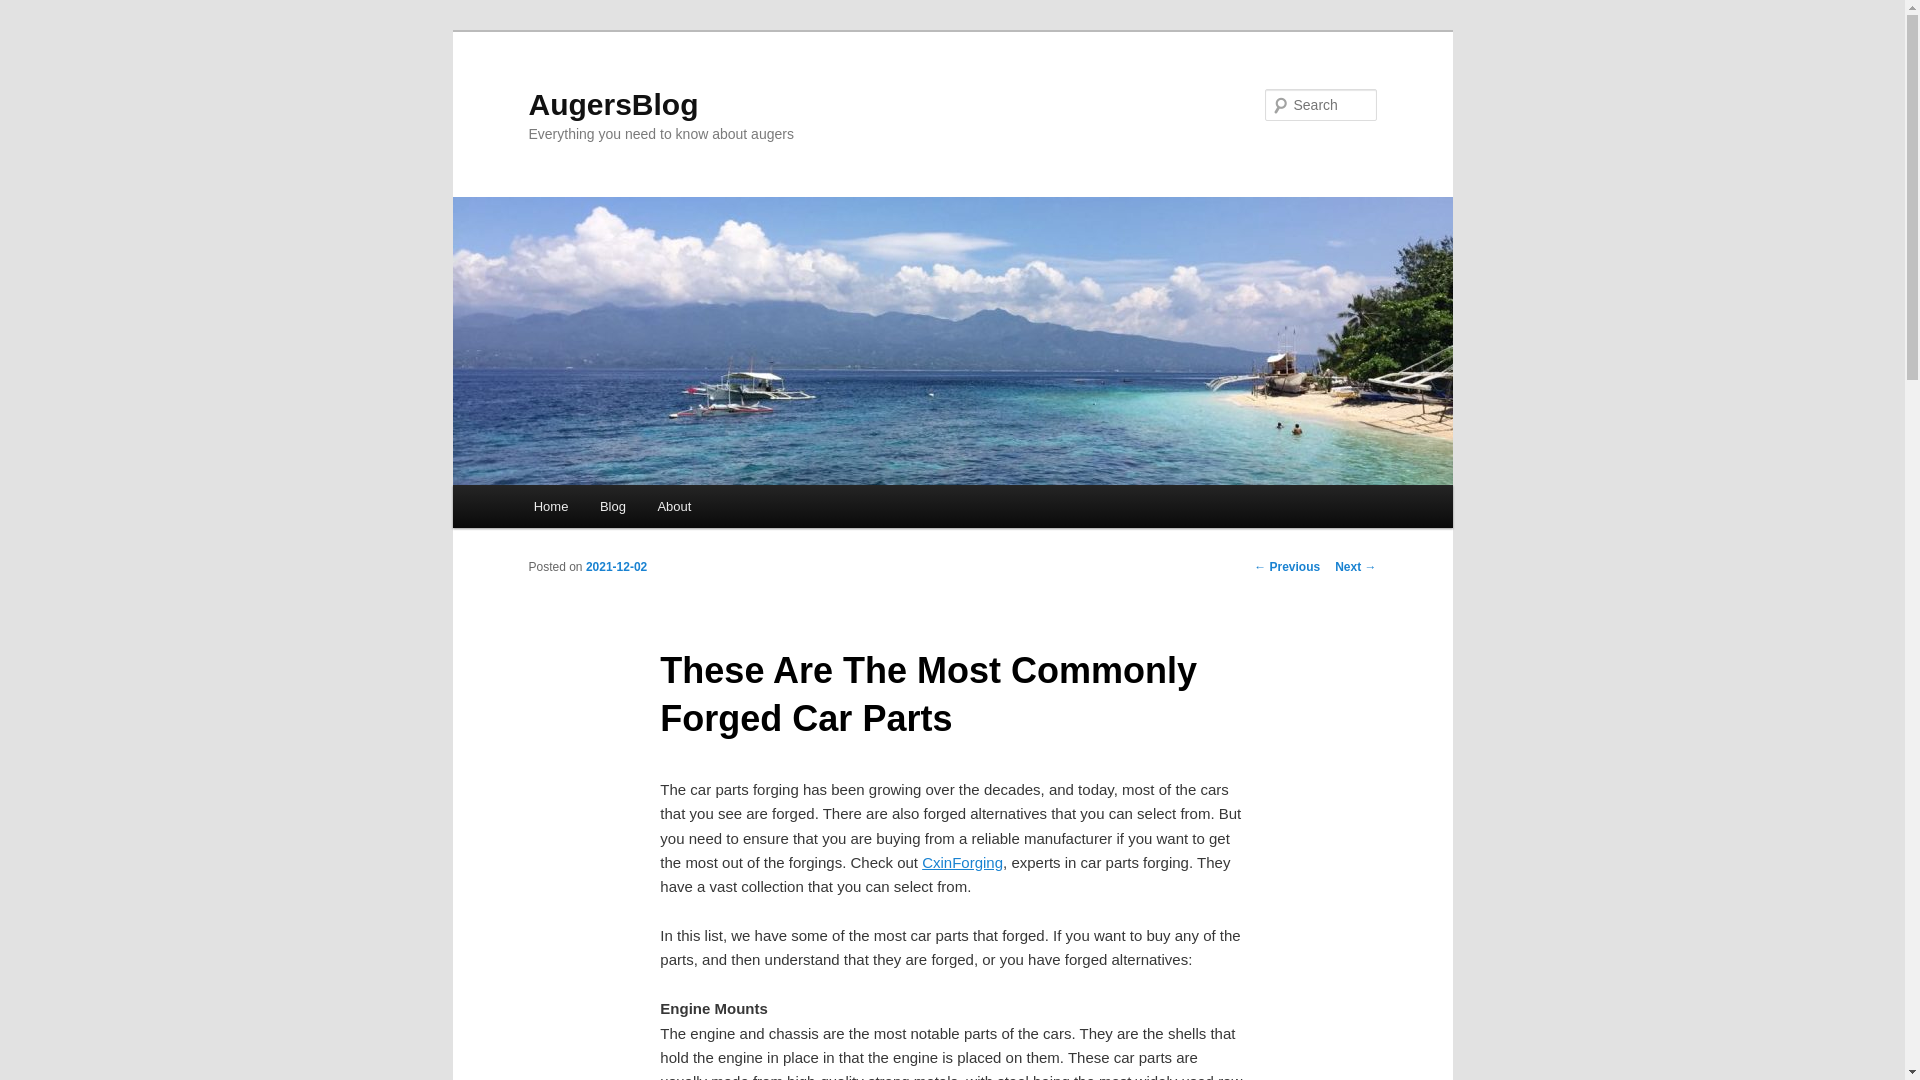 This screenshot has width=1920, height=1080. I want to click on CxinForging, so click(962, 862).